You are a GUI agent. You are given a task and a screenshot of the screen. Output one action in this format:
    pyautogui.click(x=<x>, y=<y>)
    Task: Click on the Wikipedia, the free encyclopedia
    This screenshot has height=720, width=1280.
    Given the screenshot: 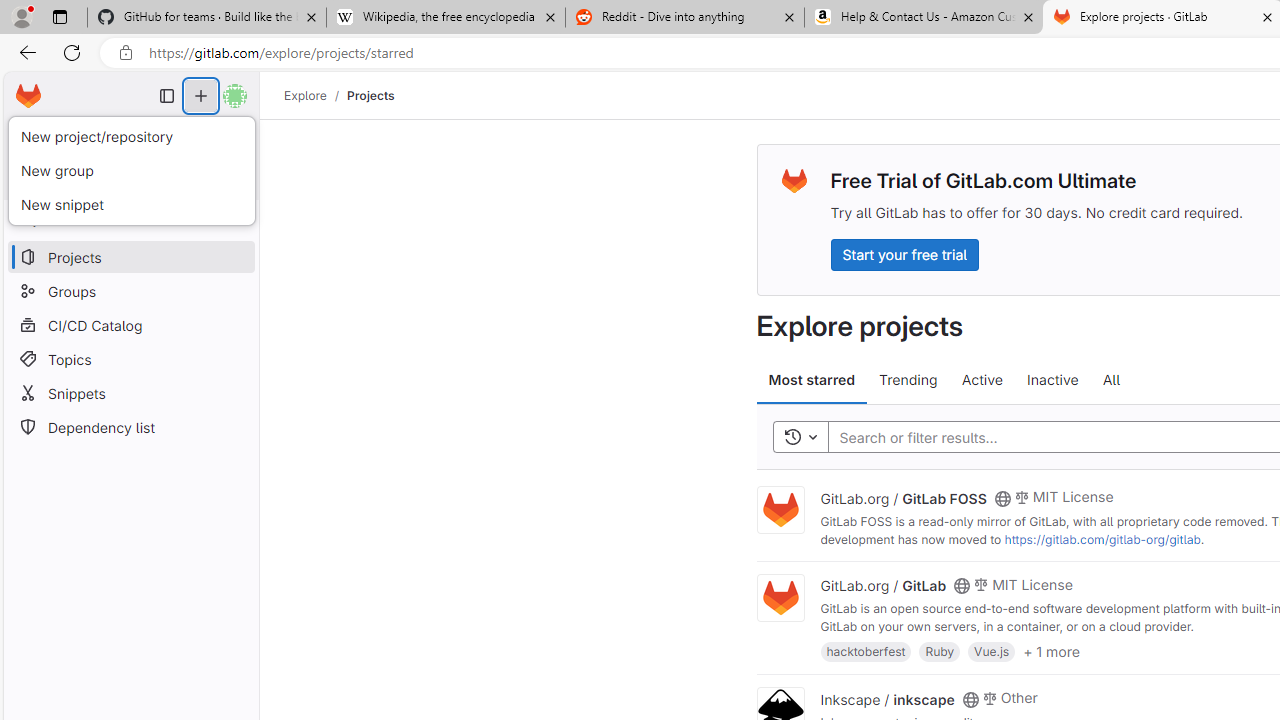 What is the action you would take?
    pyautogui.click(x=445, y=18)
    